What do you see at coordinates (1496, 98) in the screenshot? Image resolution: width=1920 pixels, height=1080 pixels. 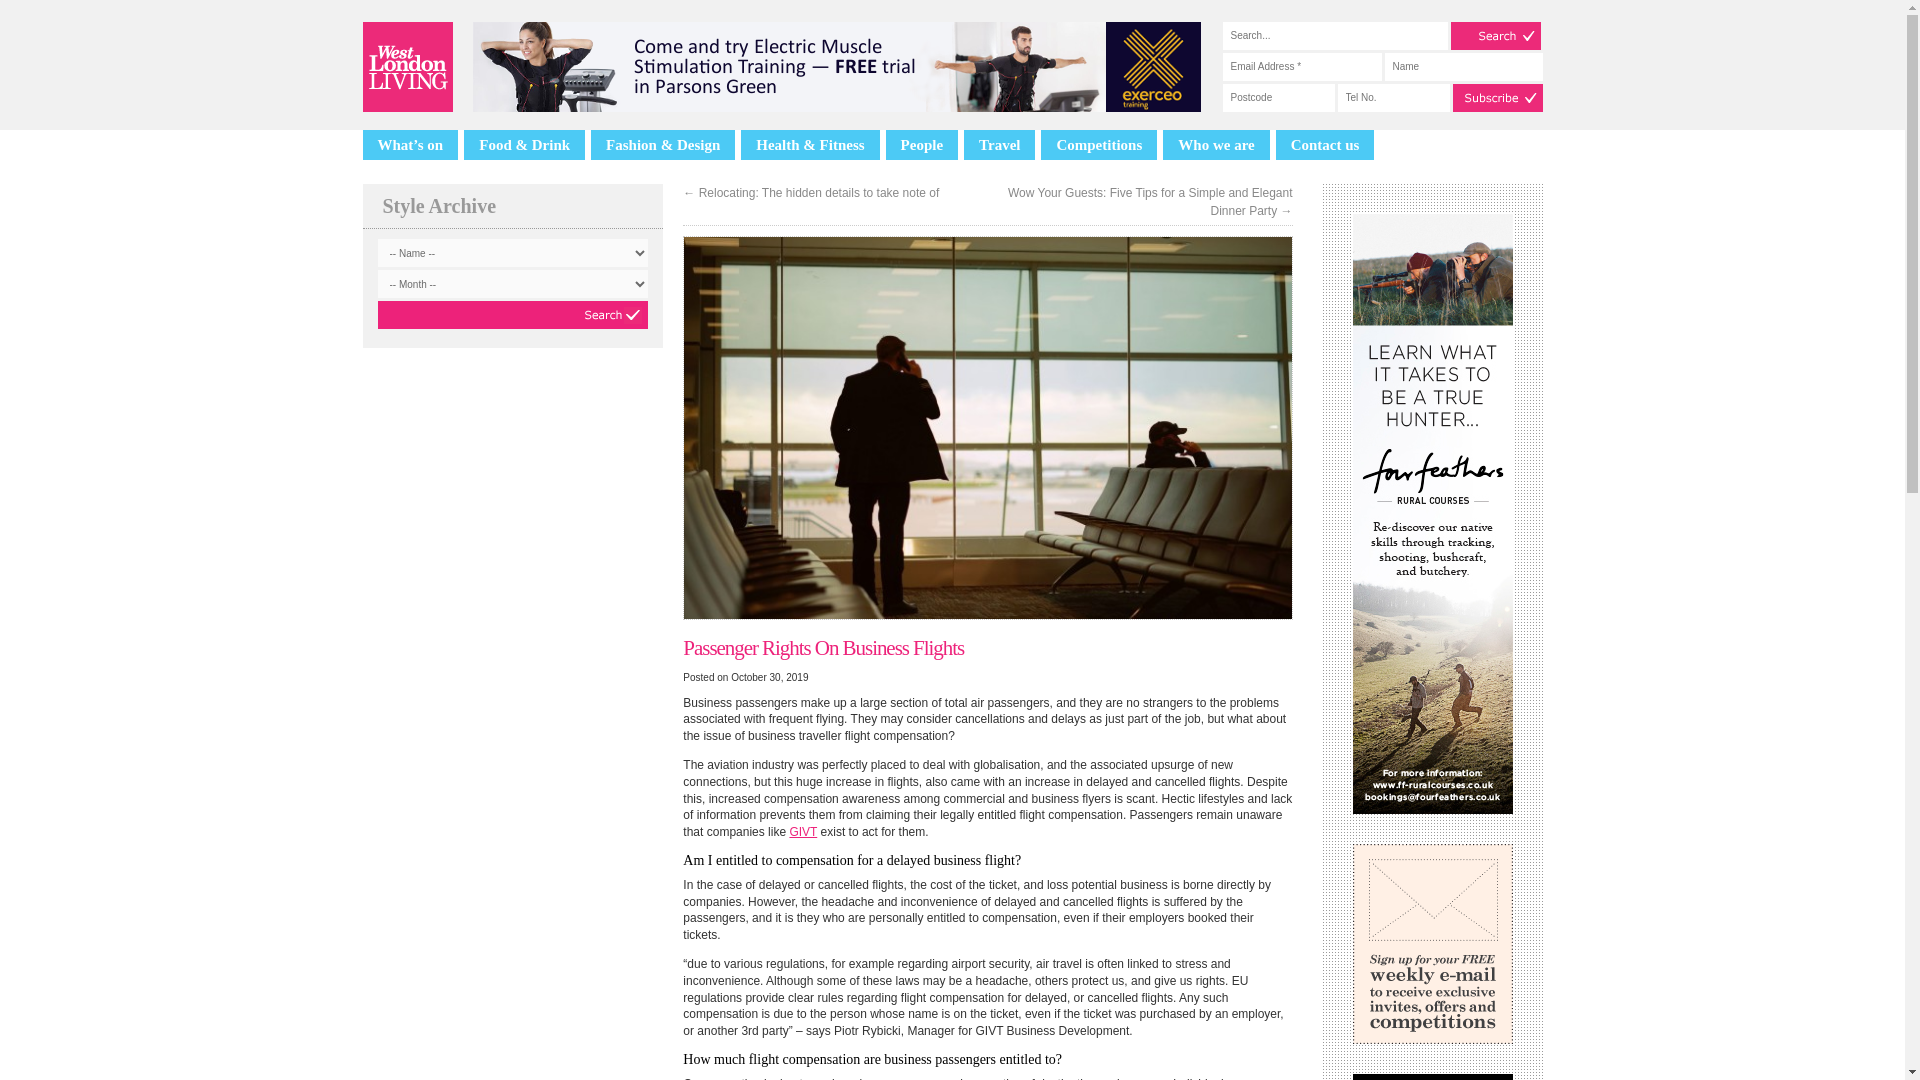 I see `Subscribe` at bounding box center [1496, 98].